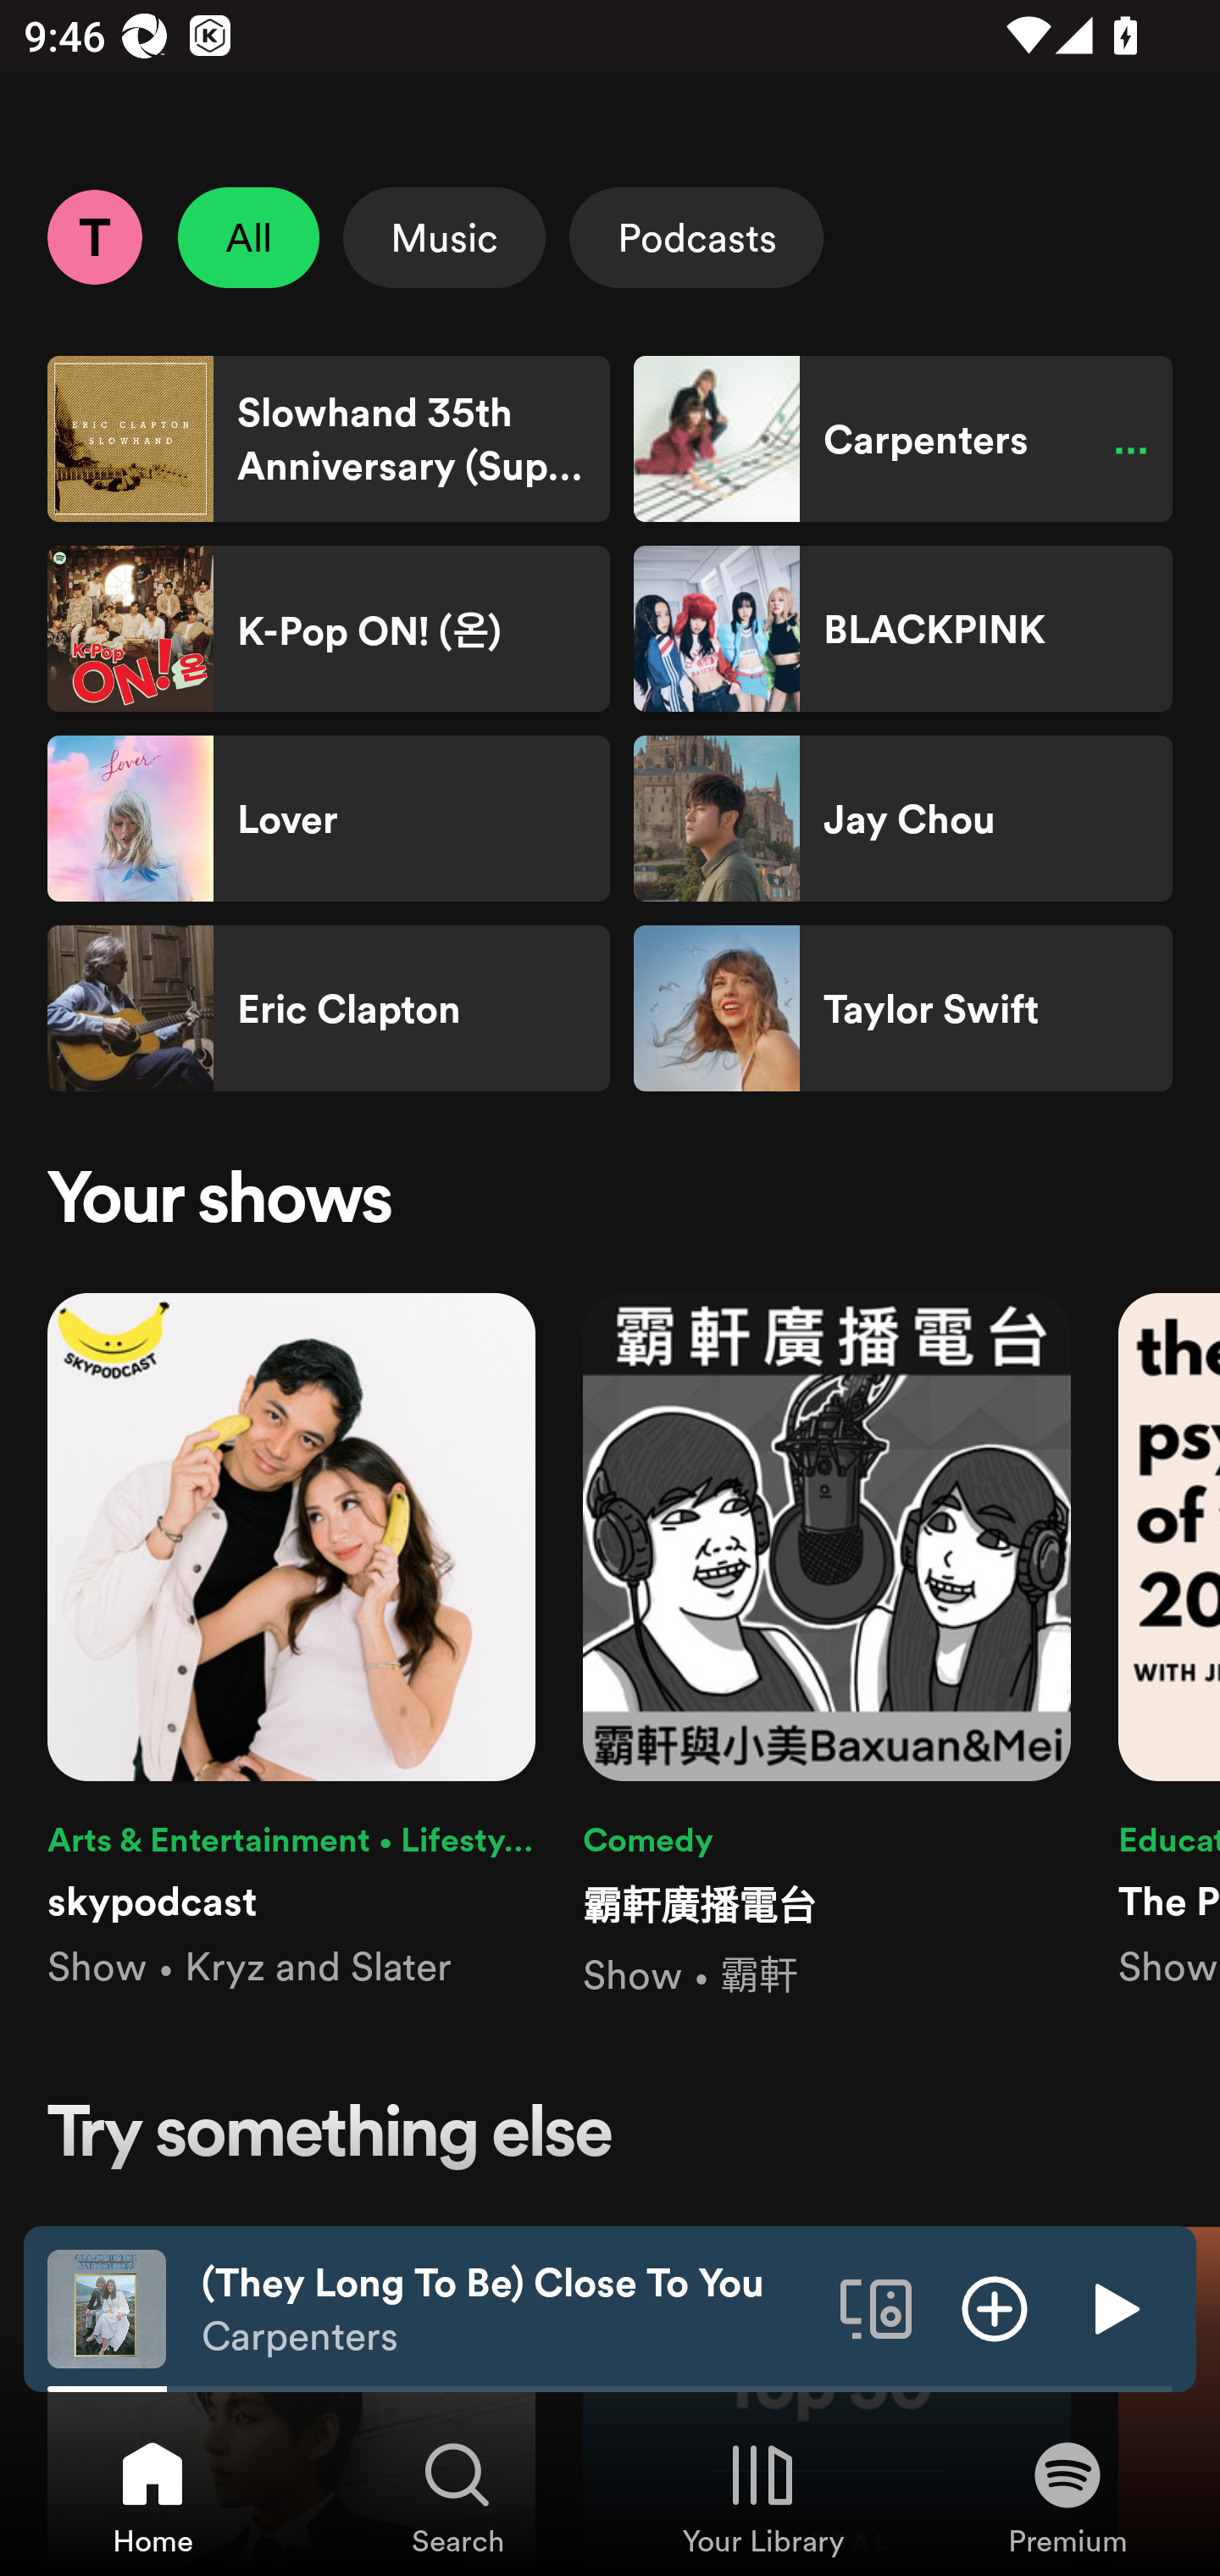 The height and width of the screenshot is (2576, 1220). I want to click on Jay Chou Shortcut Jay Chou, so click(902, 819).